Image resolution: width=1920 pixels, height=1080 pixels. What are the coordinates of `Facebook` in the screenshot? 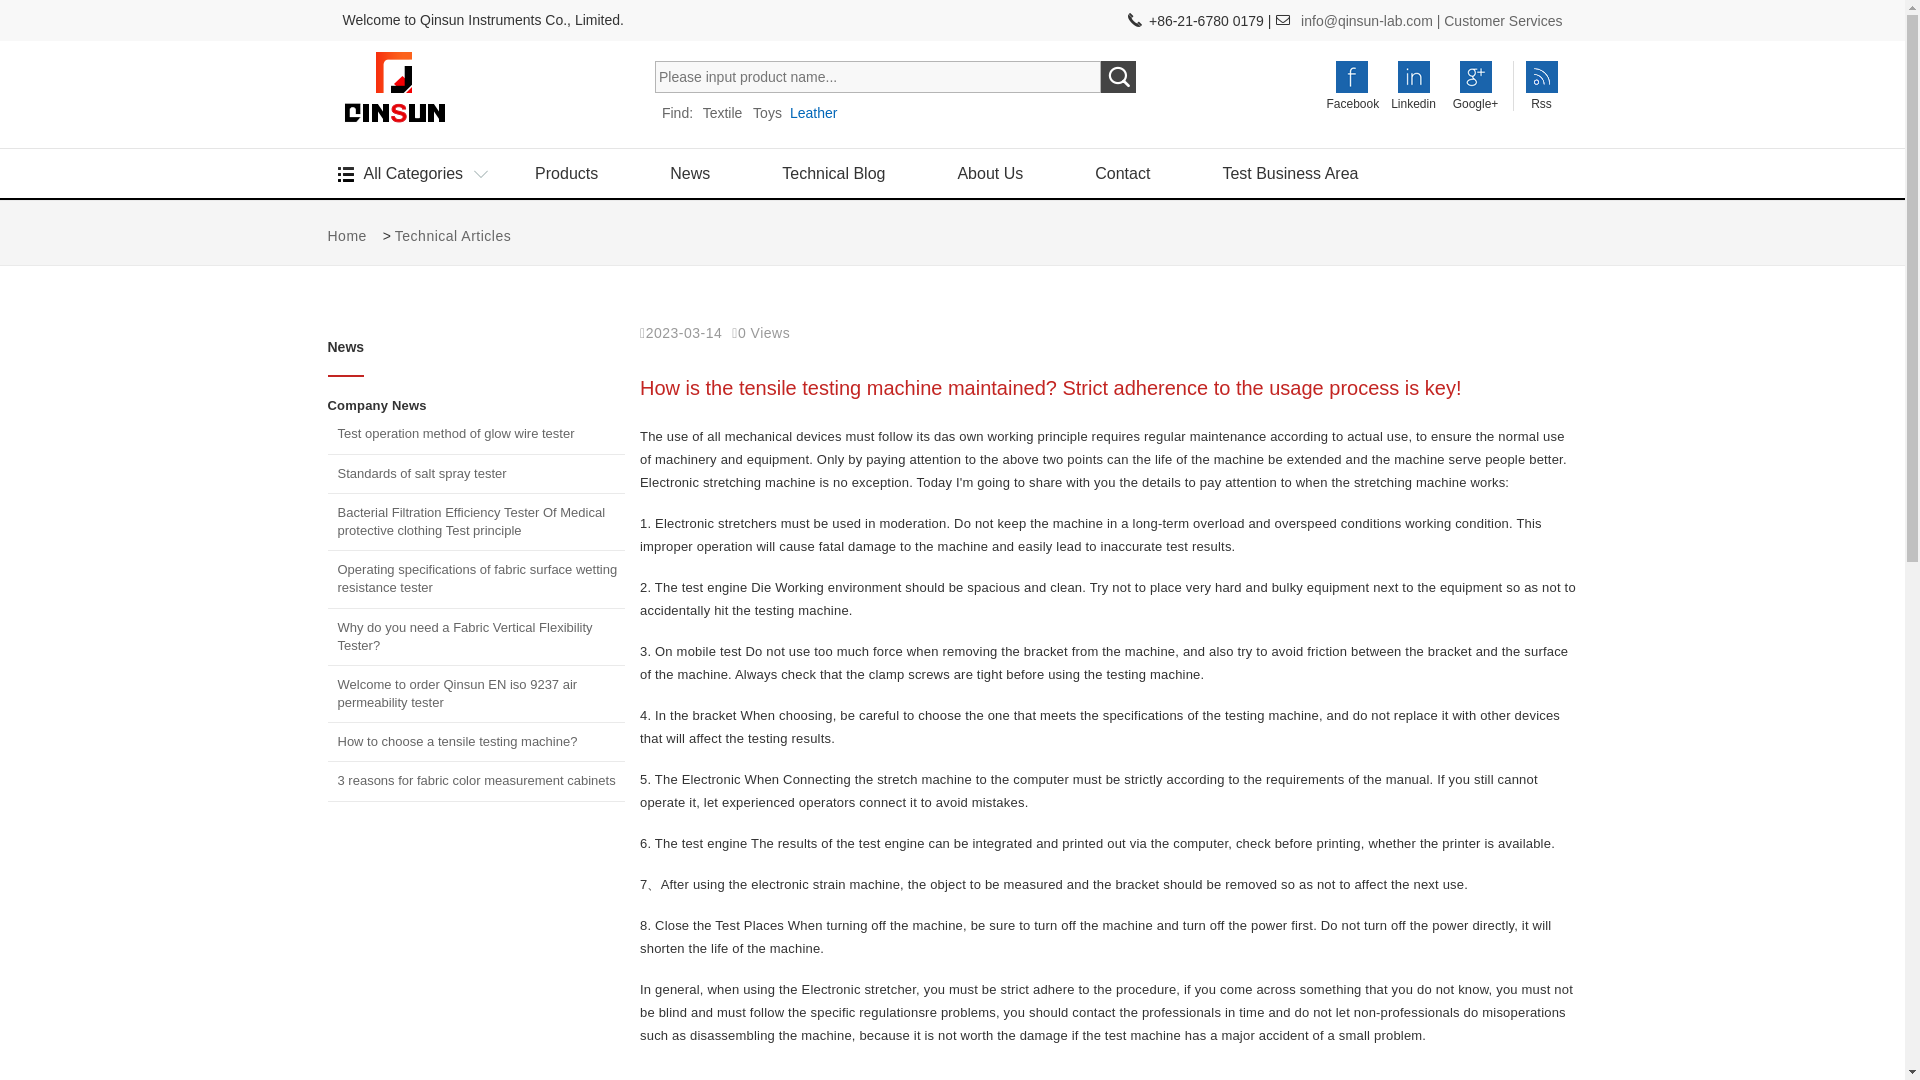 It's located at (1352, 89).